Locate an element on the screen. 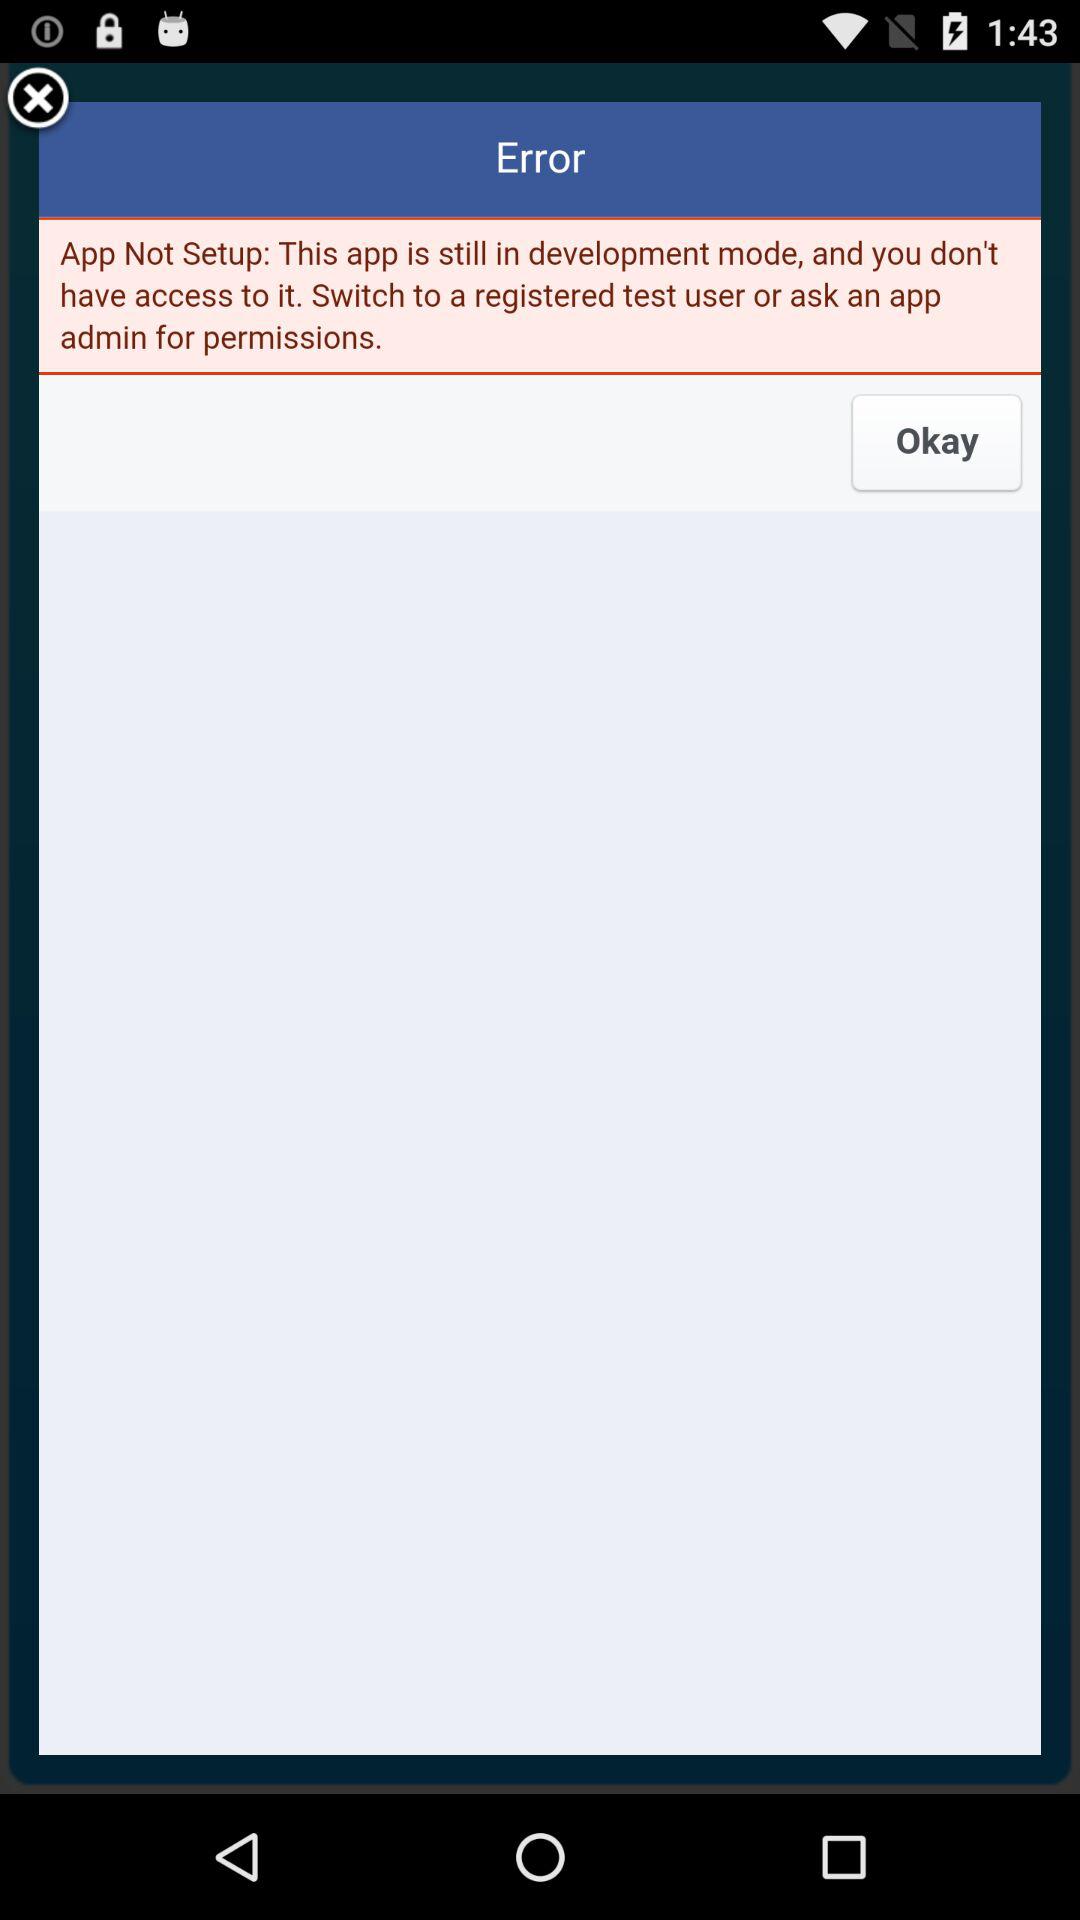  select the item at the top left corner is located at coordinates (38, 101).